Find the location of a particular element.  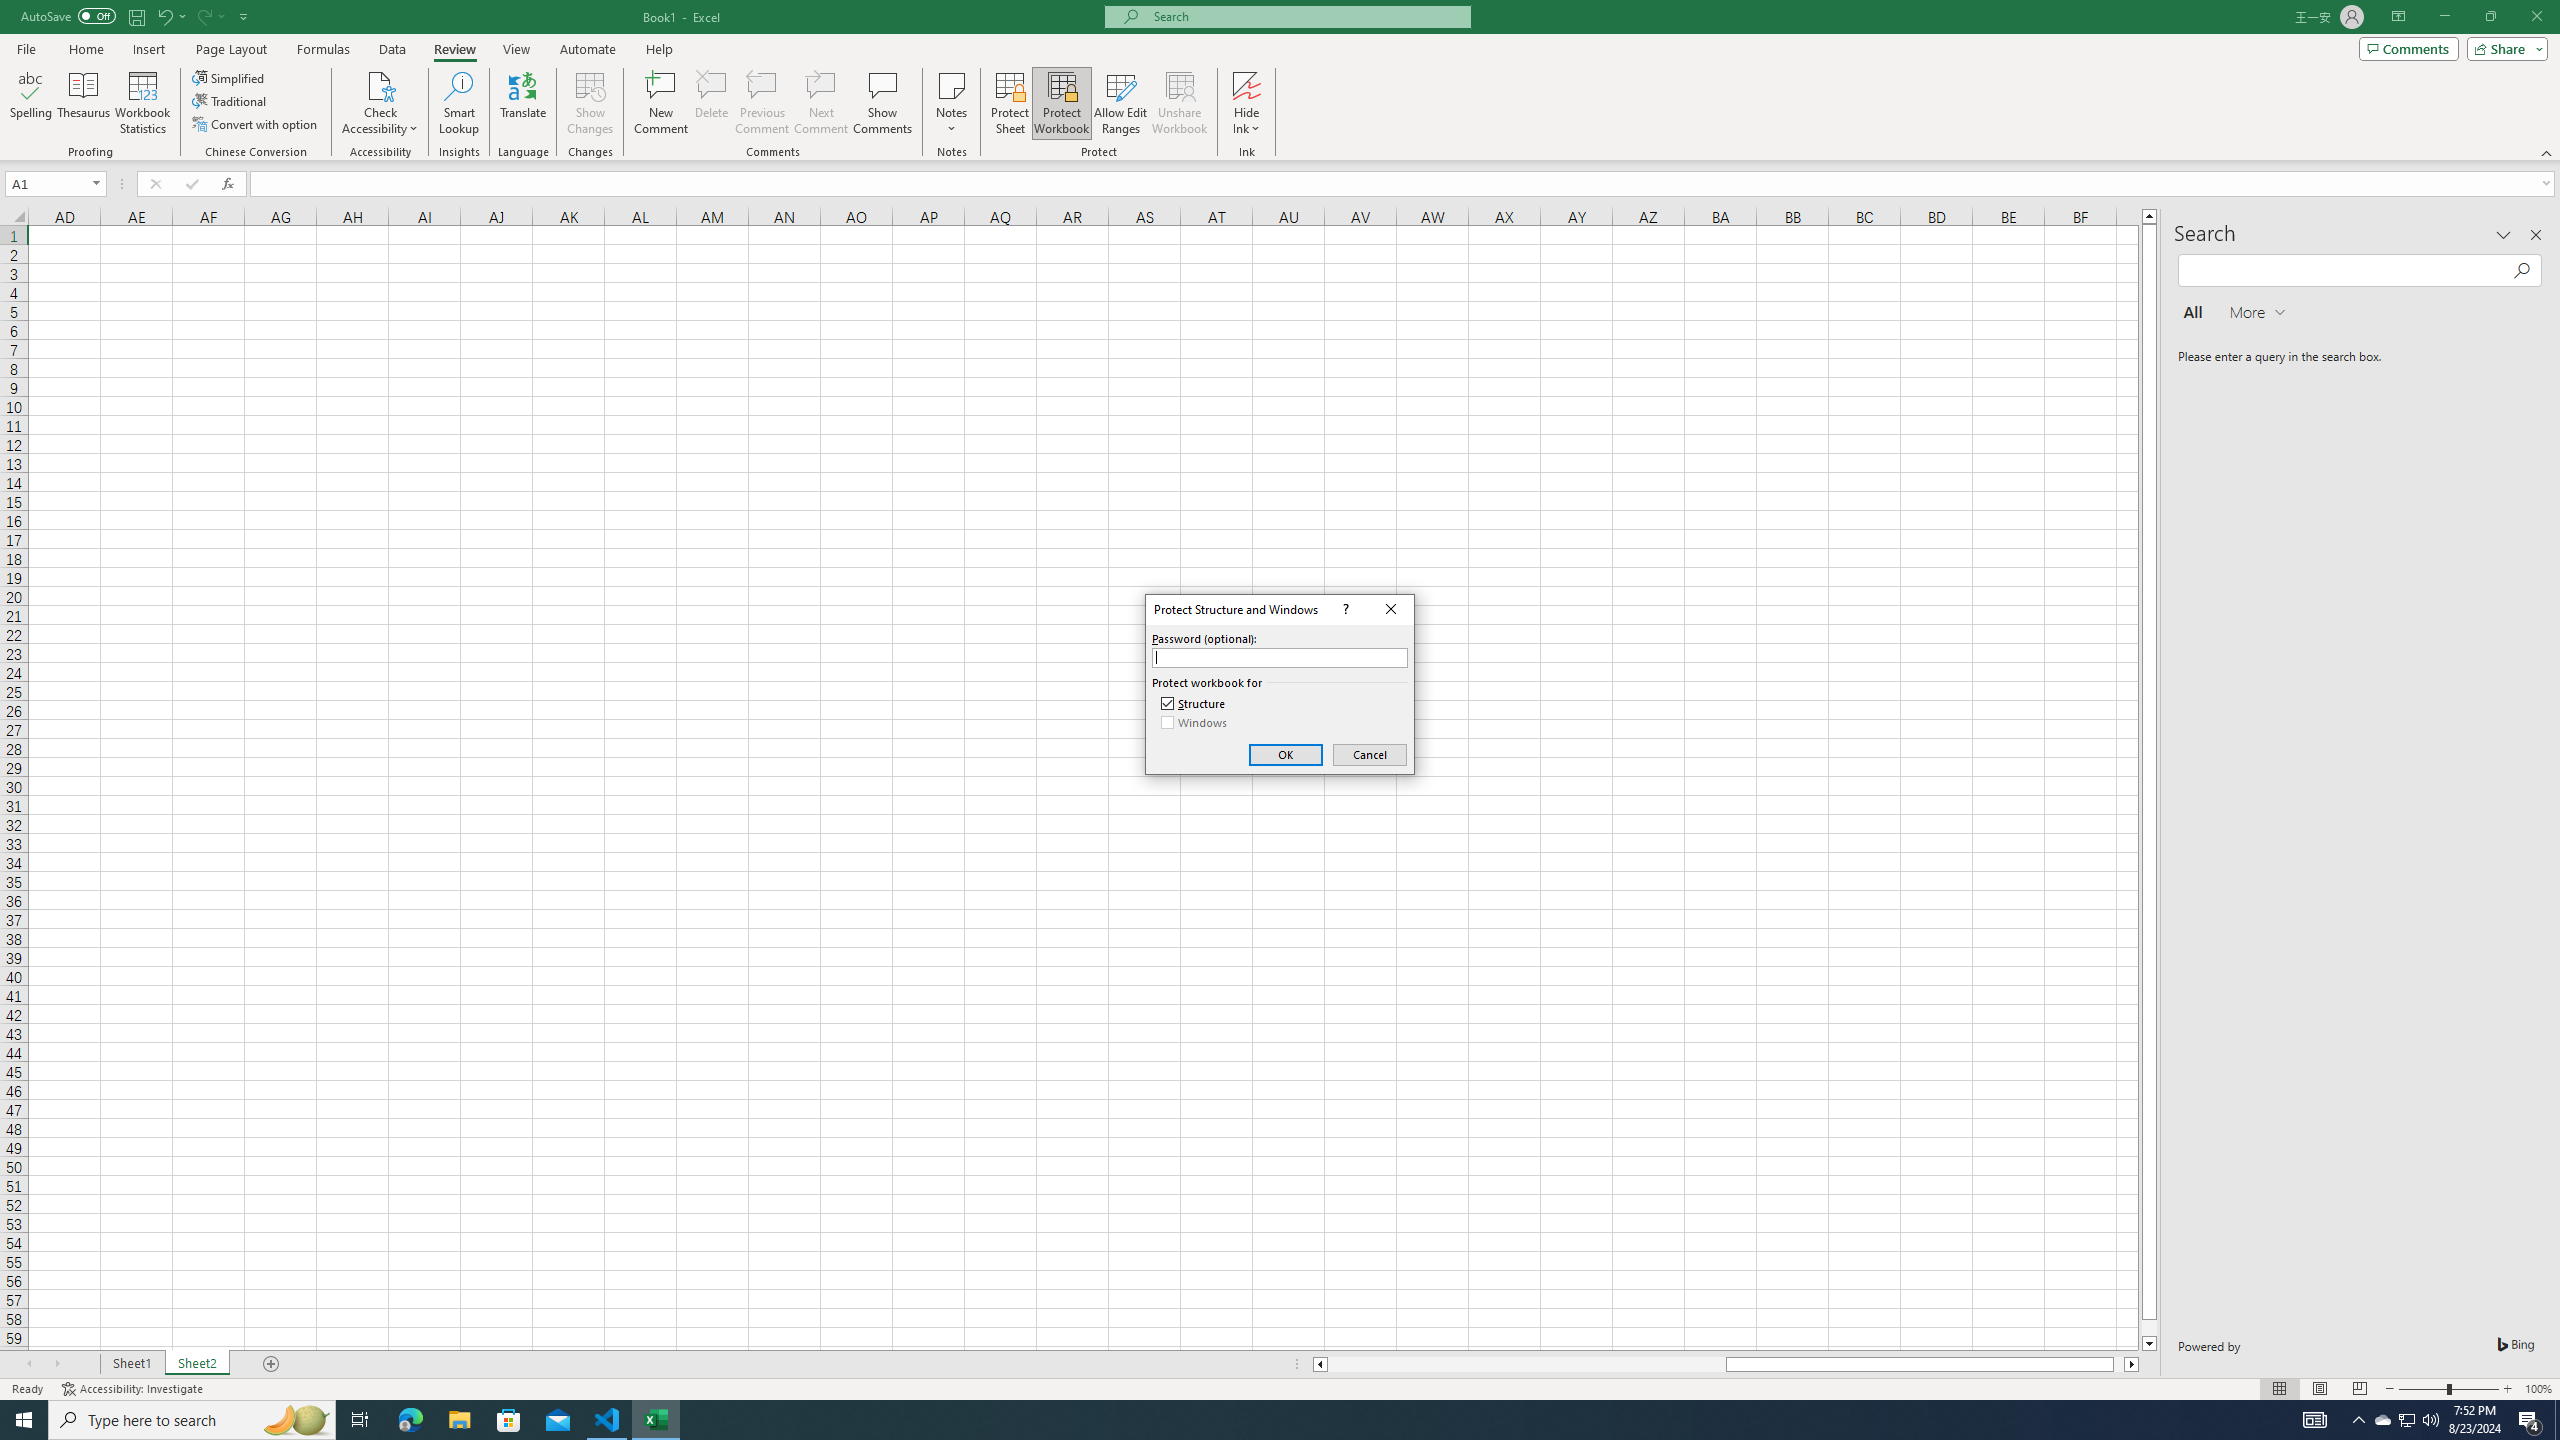

Notification Chevron is located at coordinates (2358, 1420).